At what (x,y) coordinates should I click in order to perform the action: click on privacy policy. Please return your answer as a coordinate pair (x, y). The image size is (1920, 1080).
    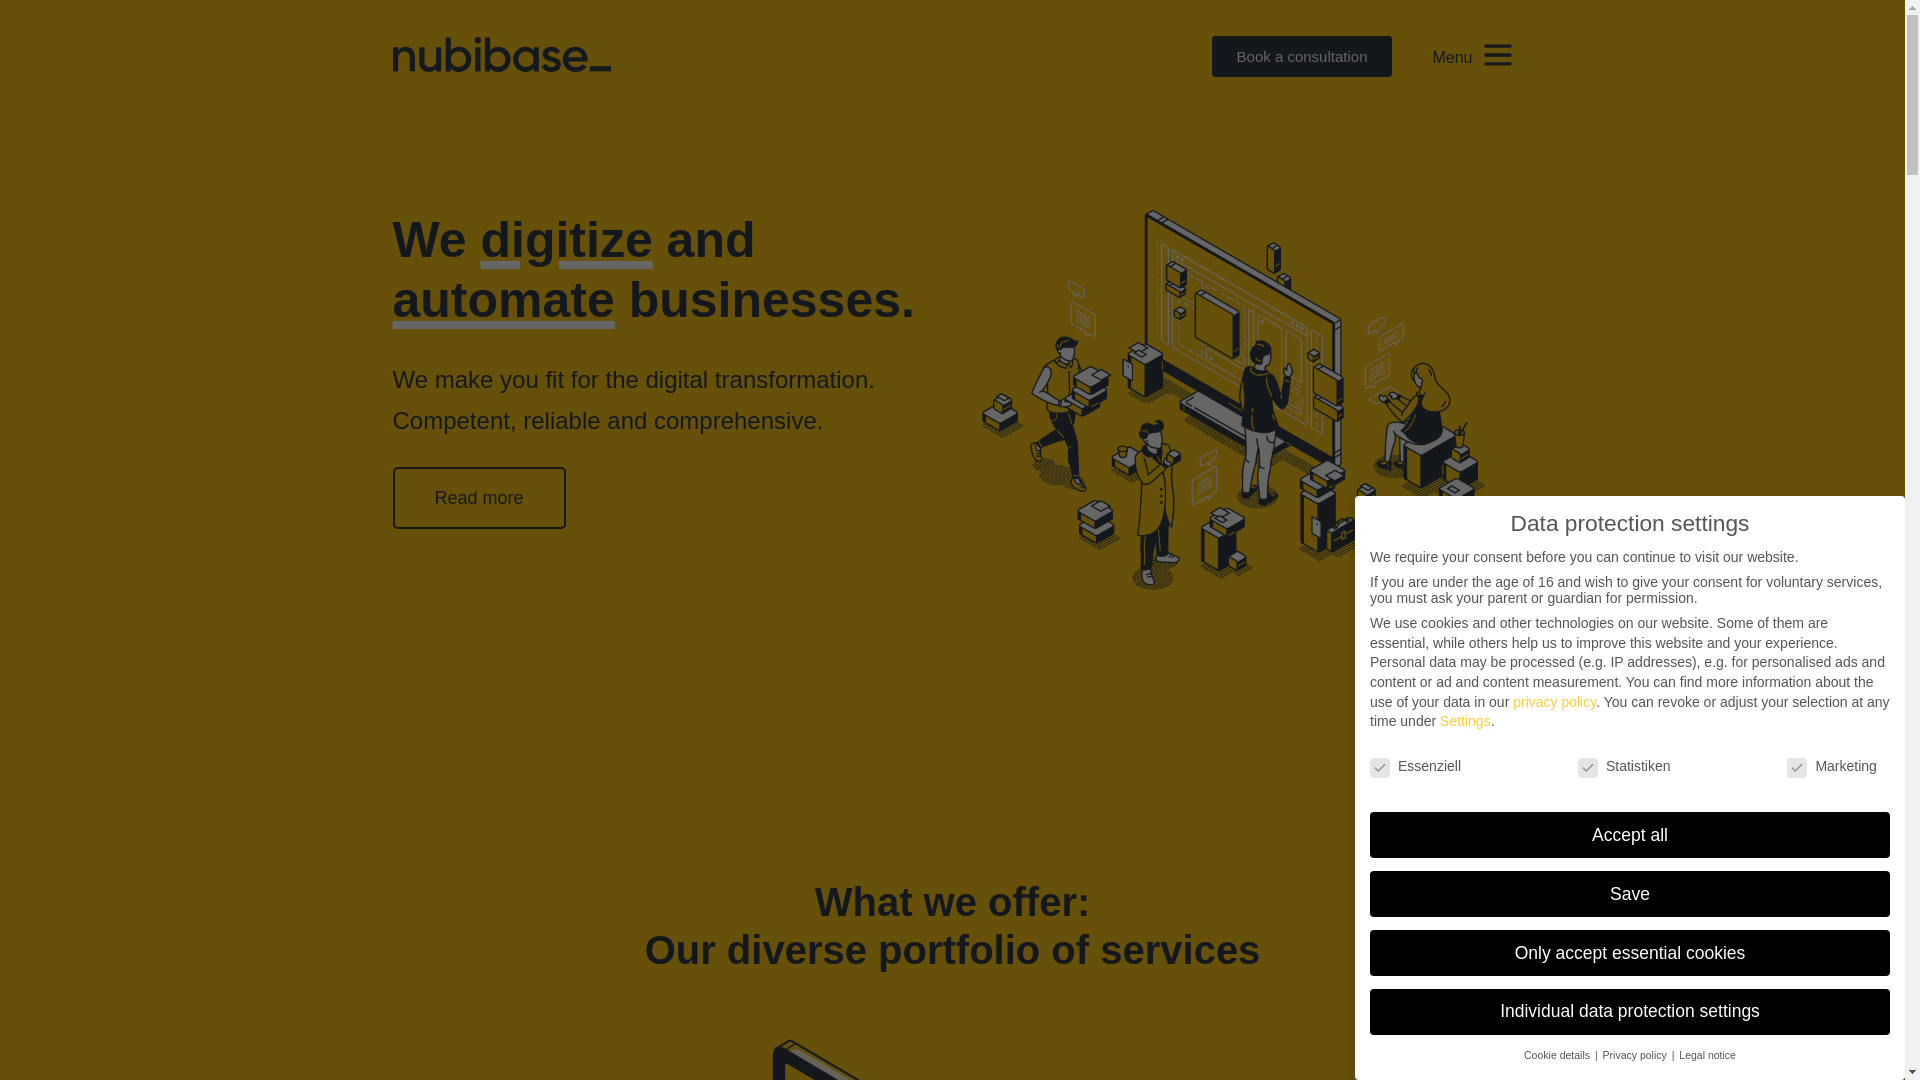
    Looking at the image, I should click on (1554, 700).